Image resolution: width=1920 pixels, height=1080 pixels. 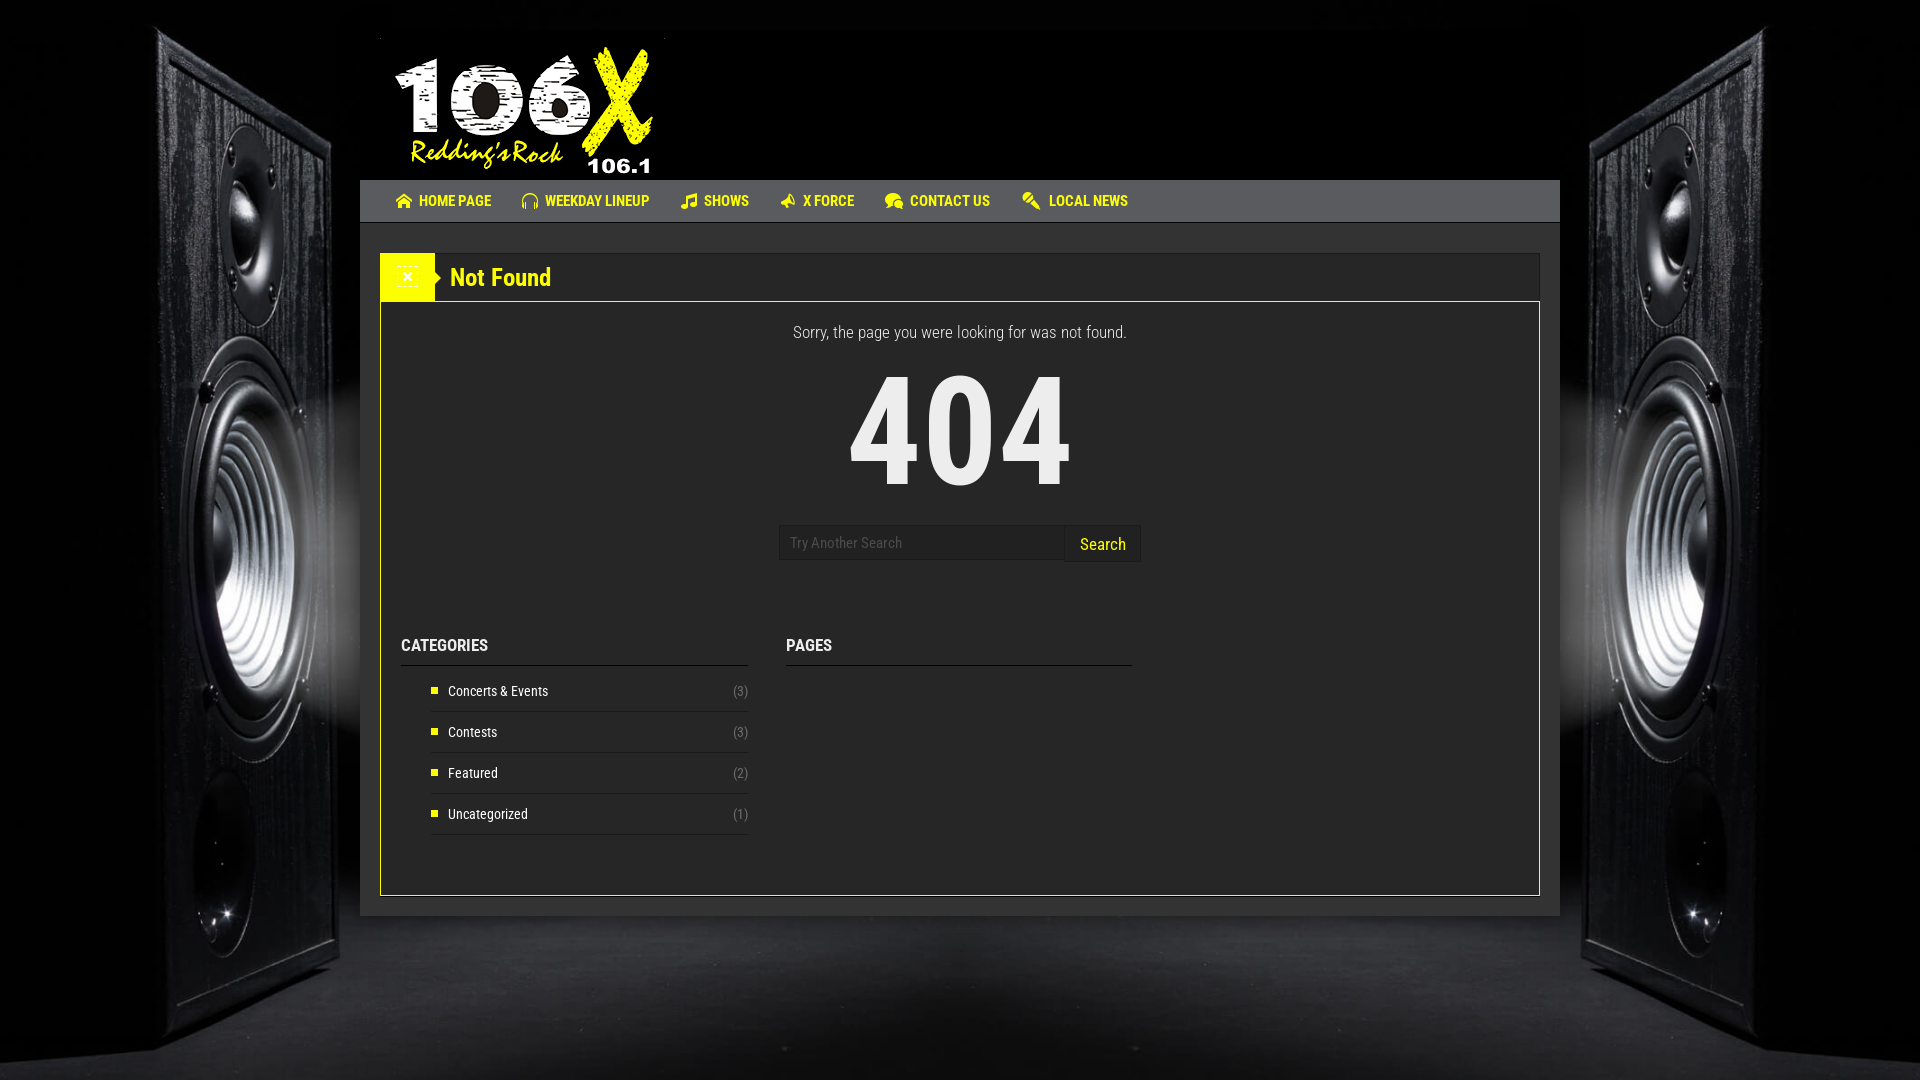 What do you see at coordinates (480, 814) in the screenshot?
I see `Uncategorized` at bounding box center [480, 814].